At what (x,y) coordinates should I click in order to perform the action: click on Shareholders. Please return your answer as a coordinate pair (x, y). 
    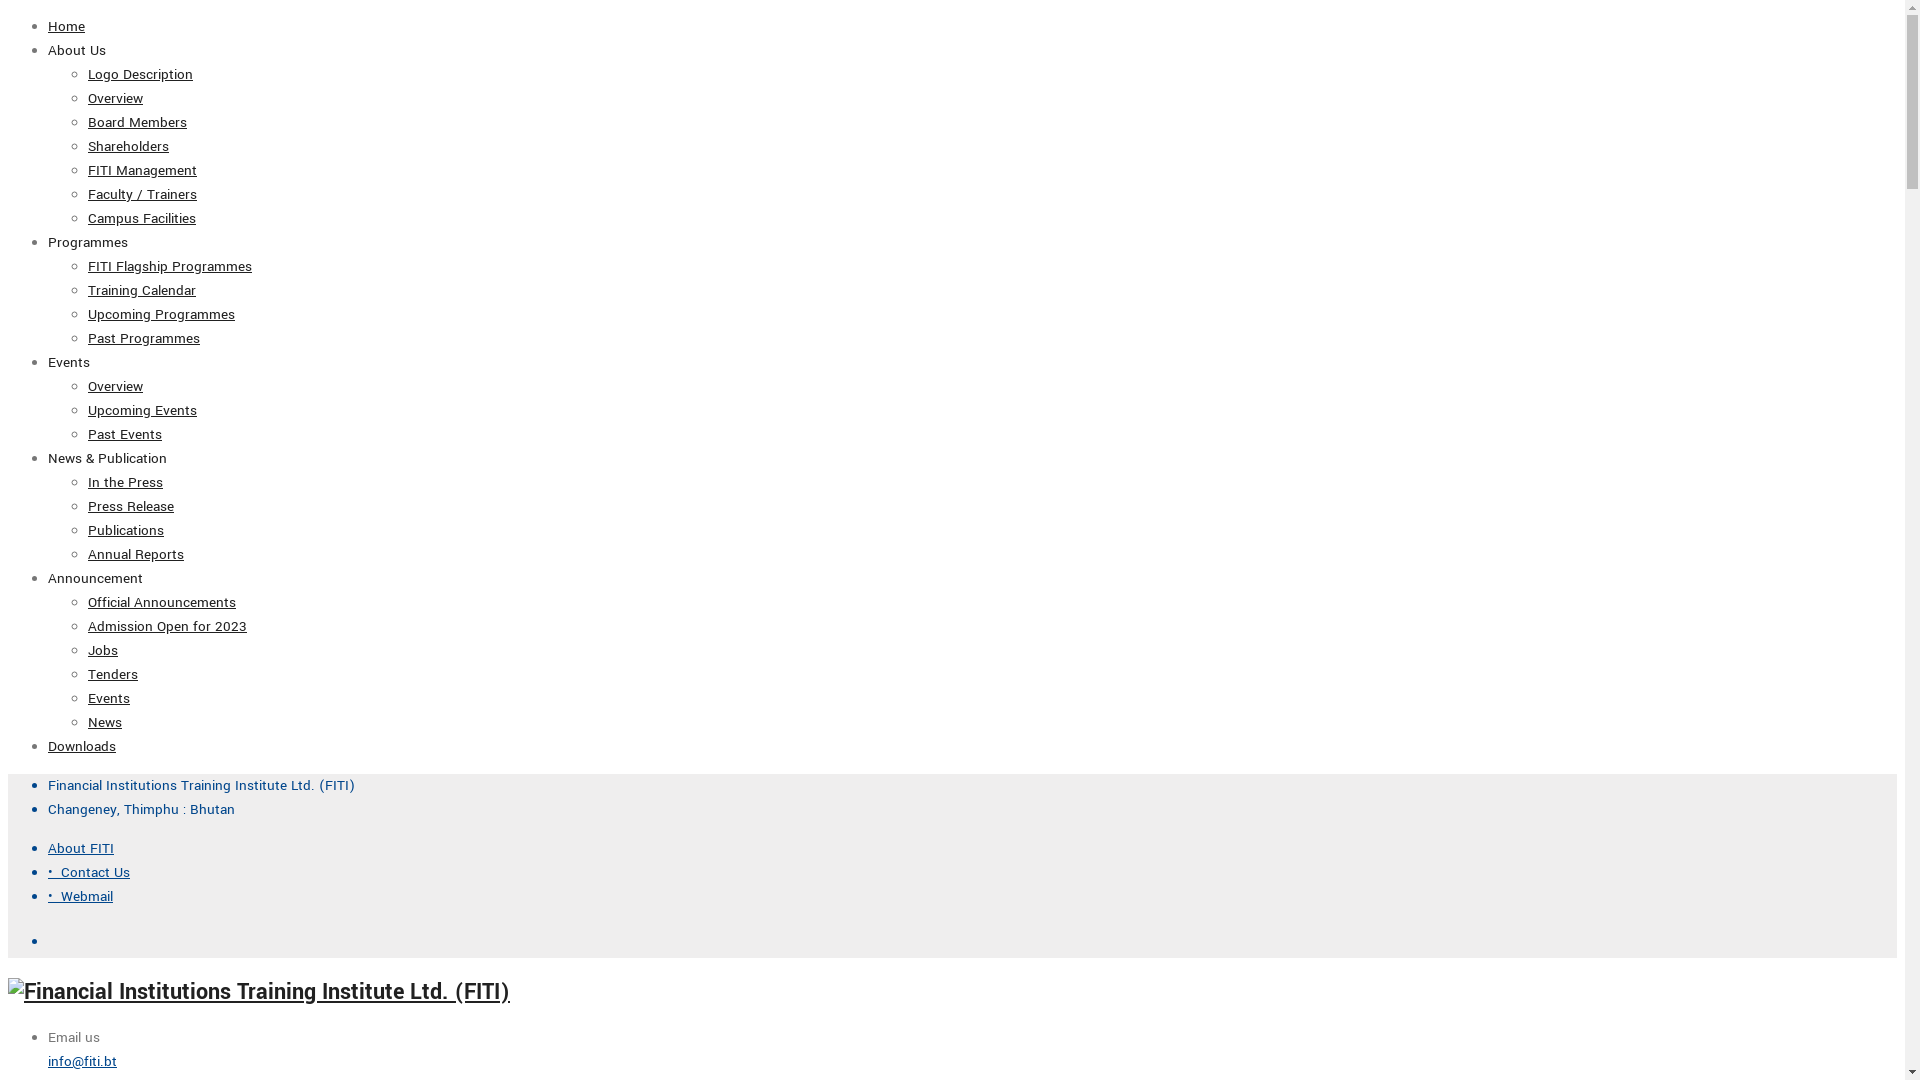
    Looking at the image, I should click on (128, 146).